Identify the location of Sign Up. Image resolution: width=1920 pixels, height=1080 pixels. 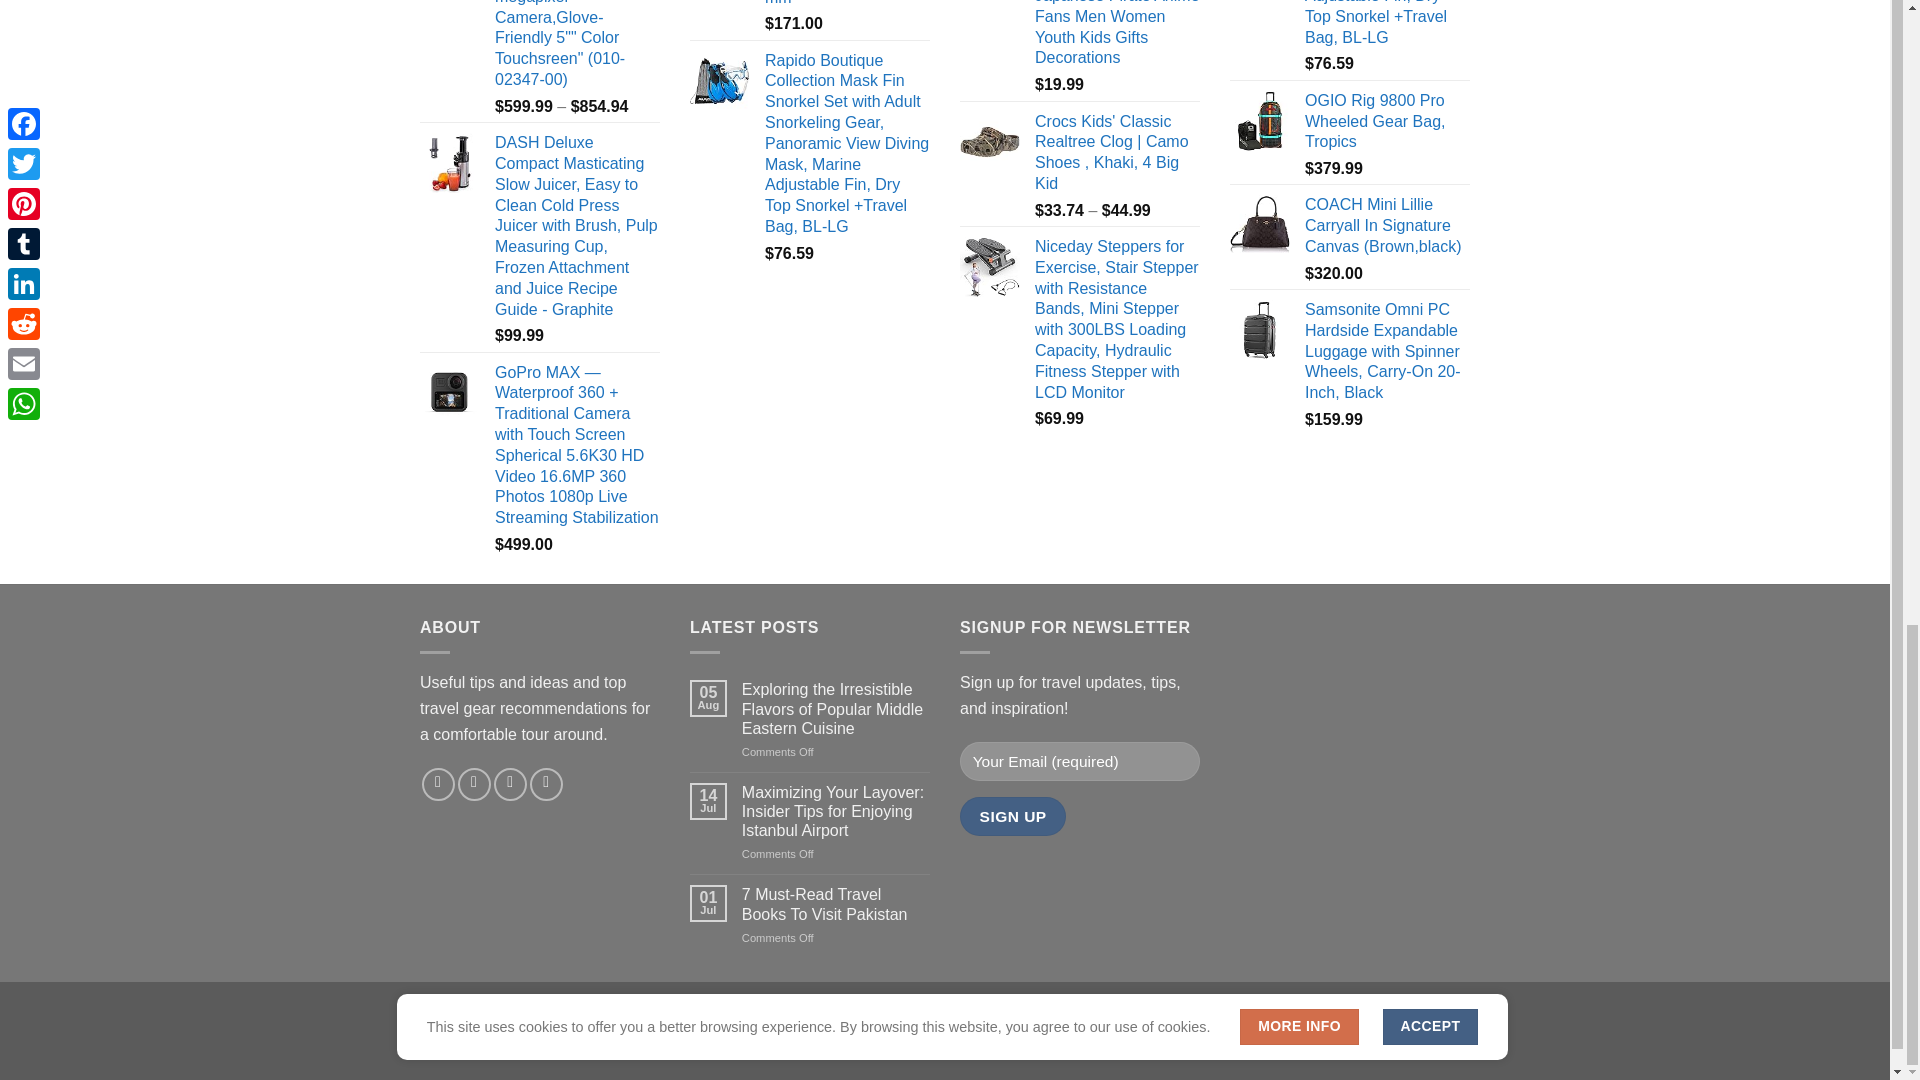
(1012, 816).